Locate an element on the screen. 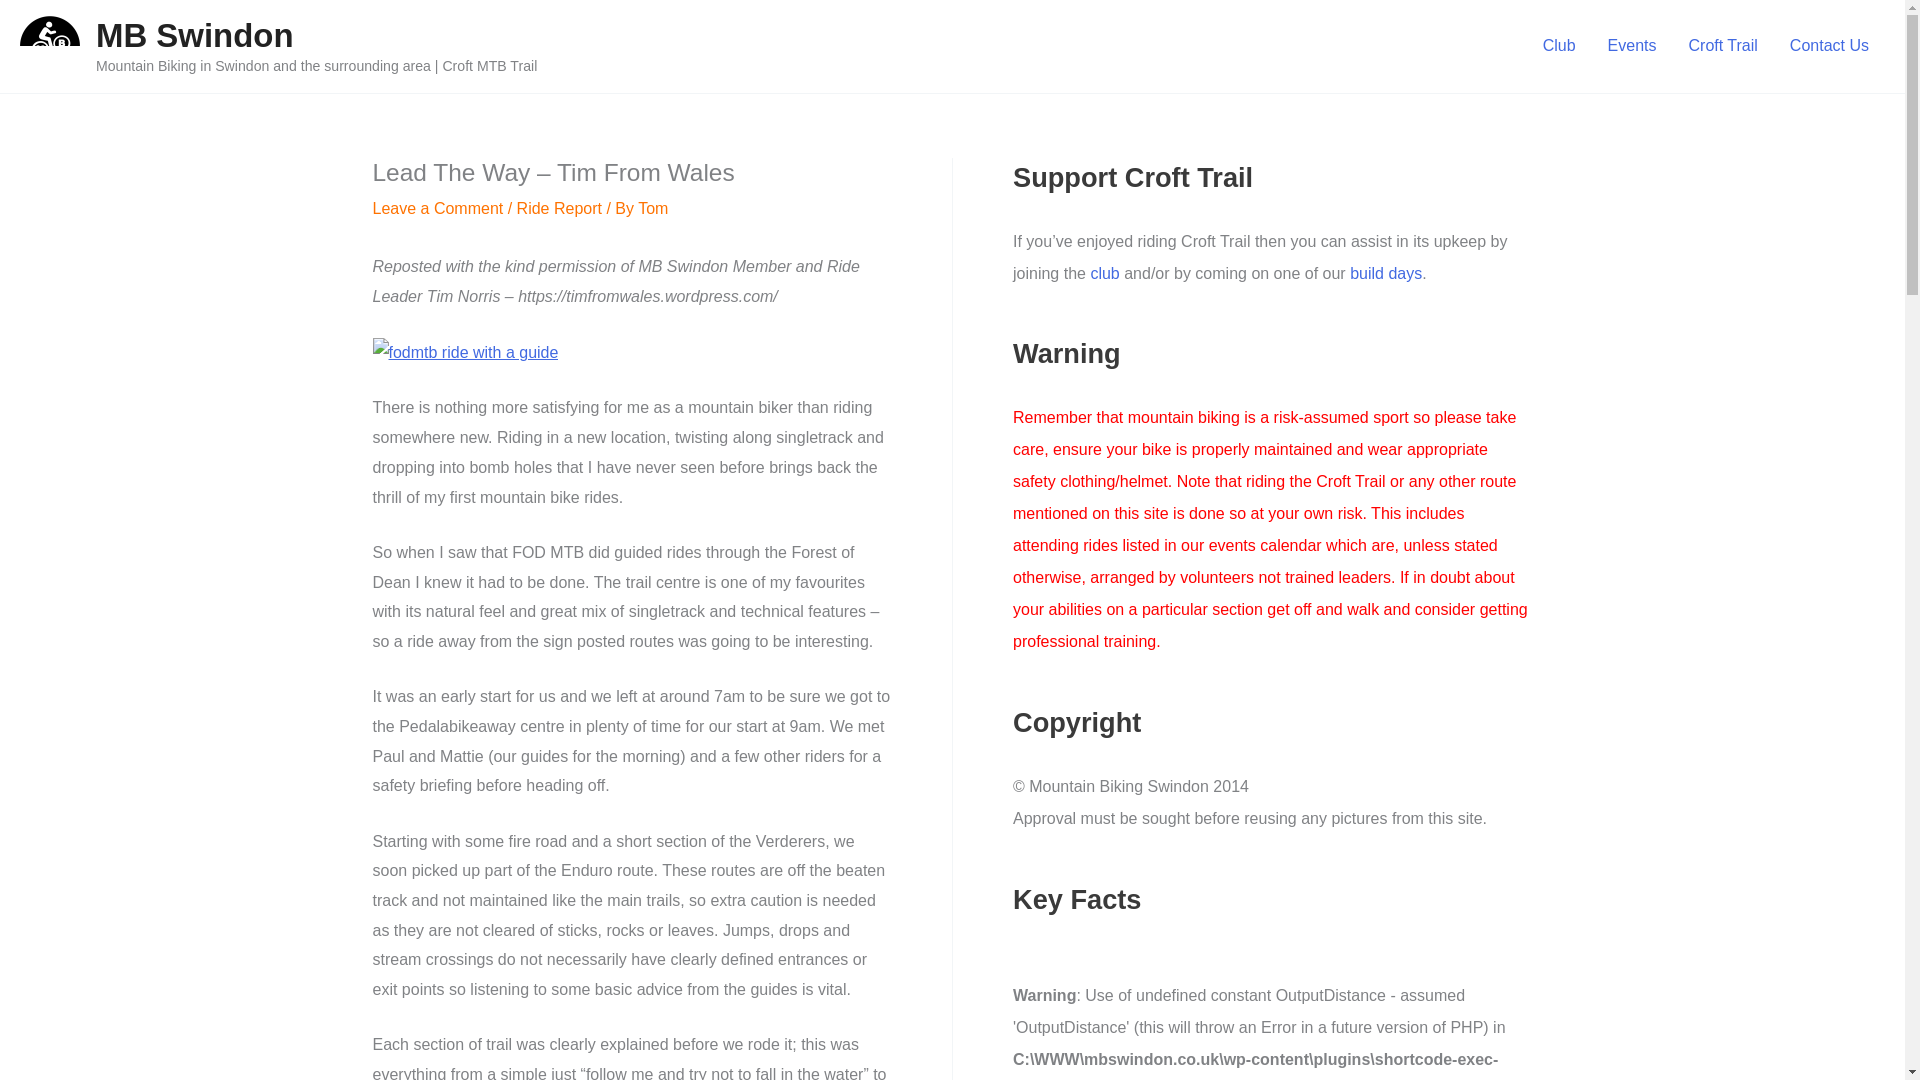 The width and height of the screenshot is (1920, 1080). View all posts by Tom is located at coordinates (652, 208).